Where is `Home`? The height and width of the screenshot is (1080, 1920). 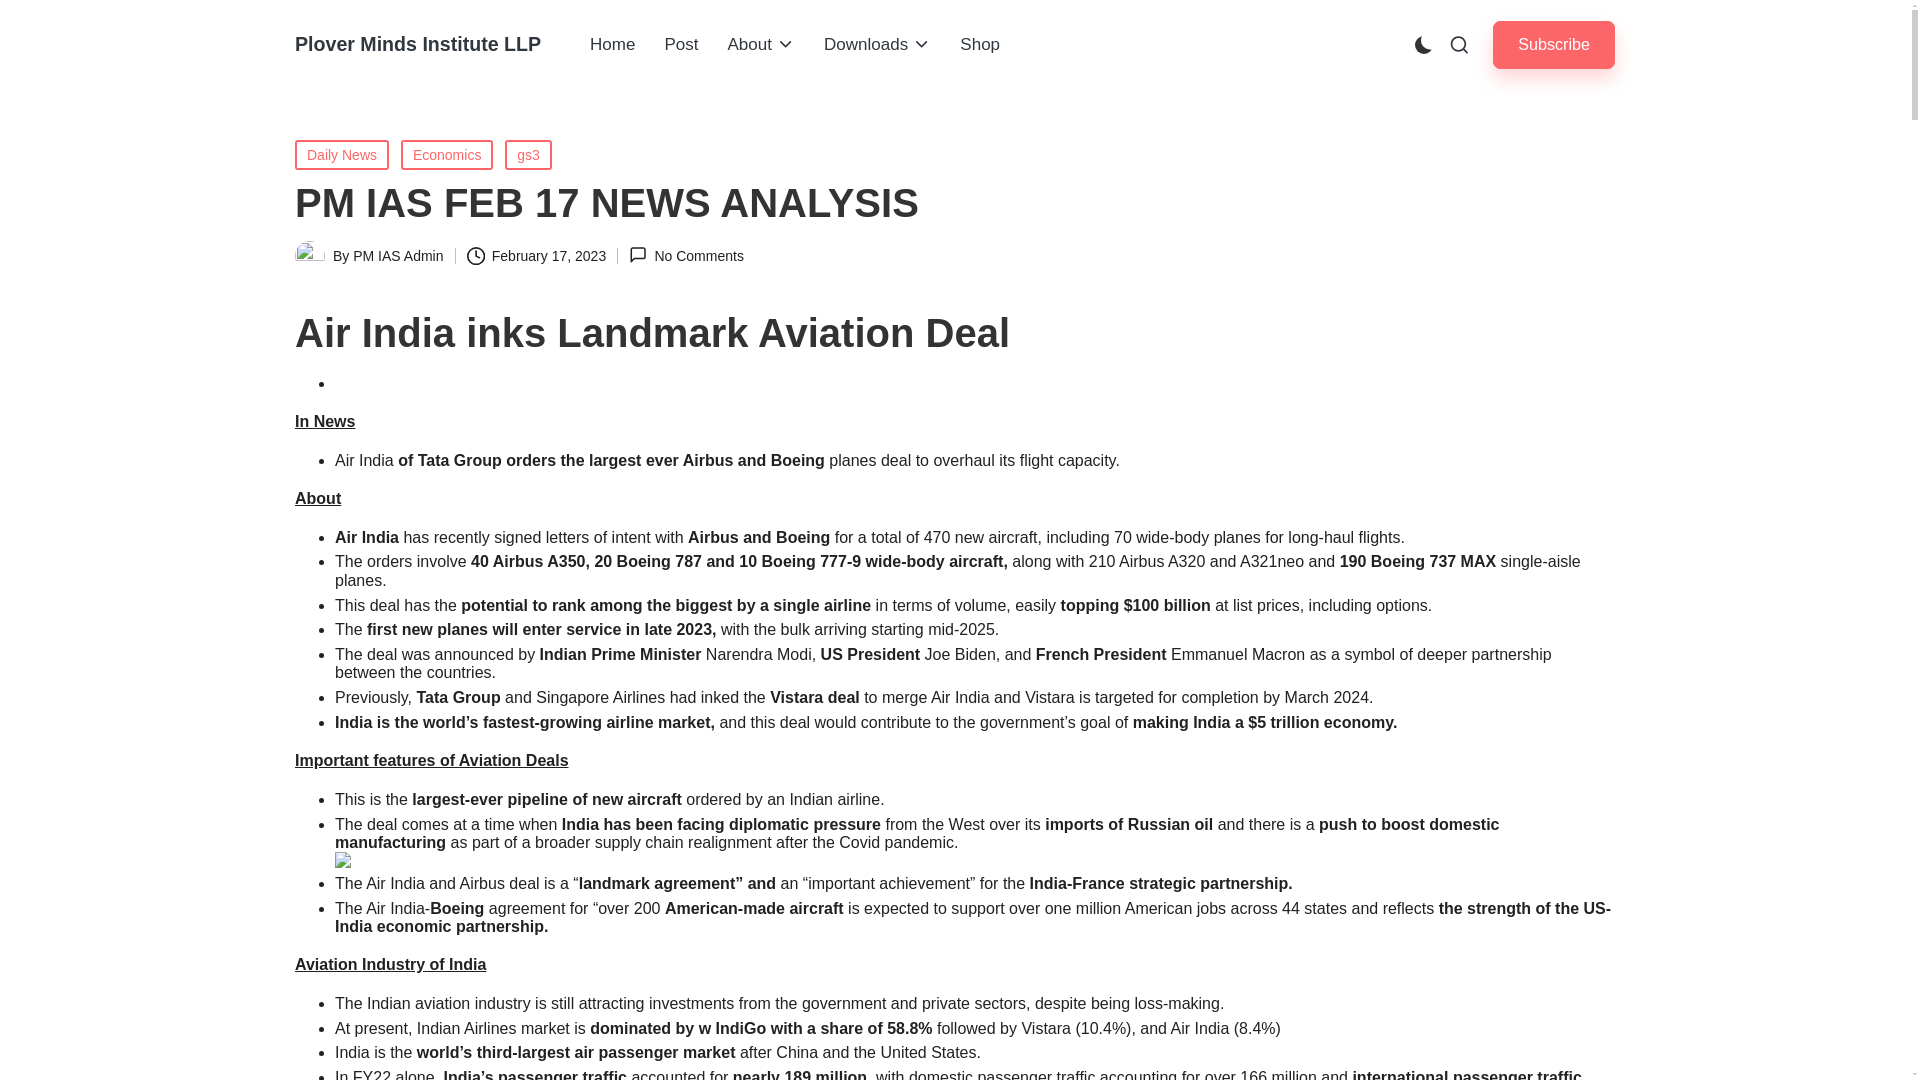 Home is located at coordinates (612, 45).